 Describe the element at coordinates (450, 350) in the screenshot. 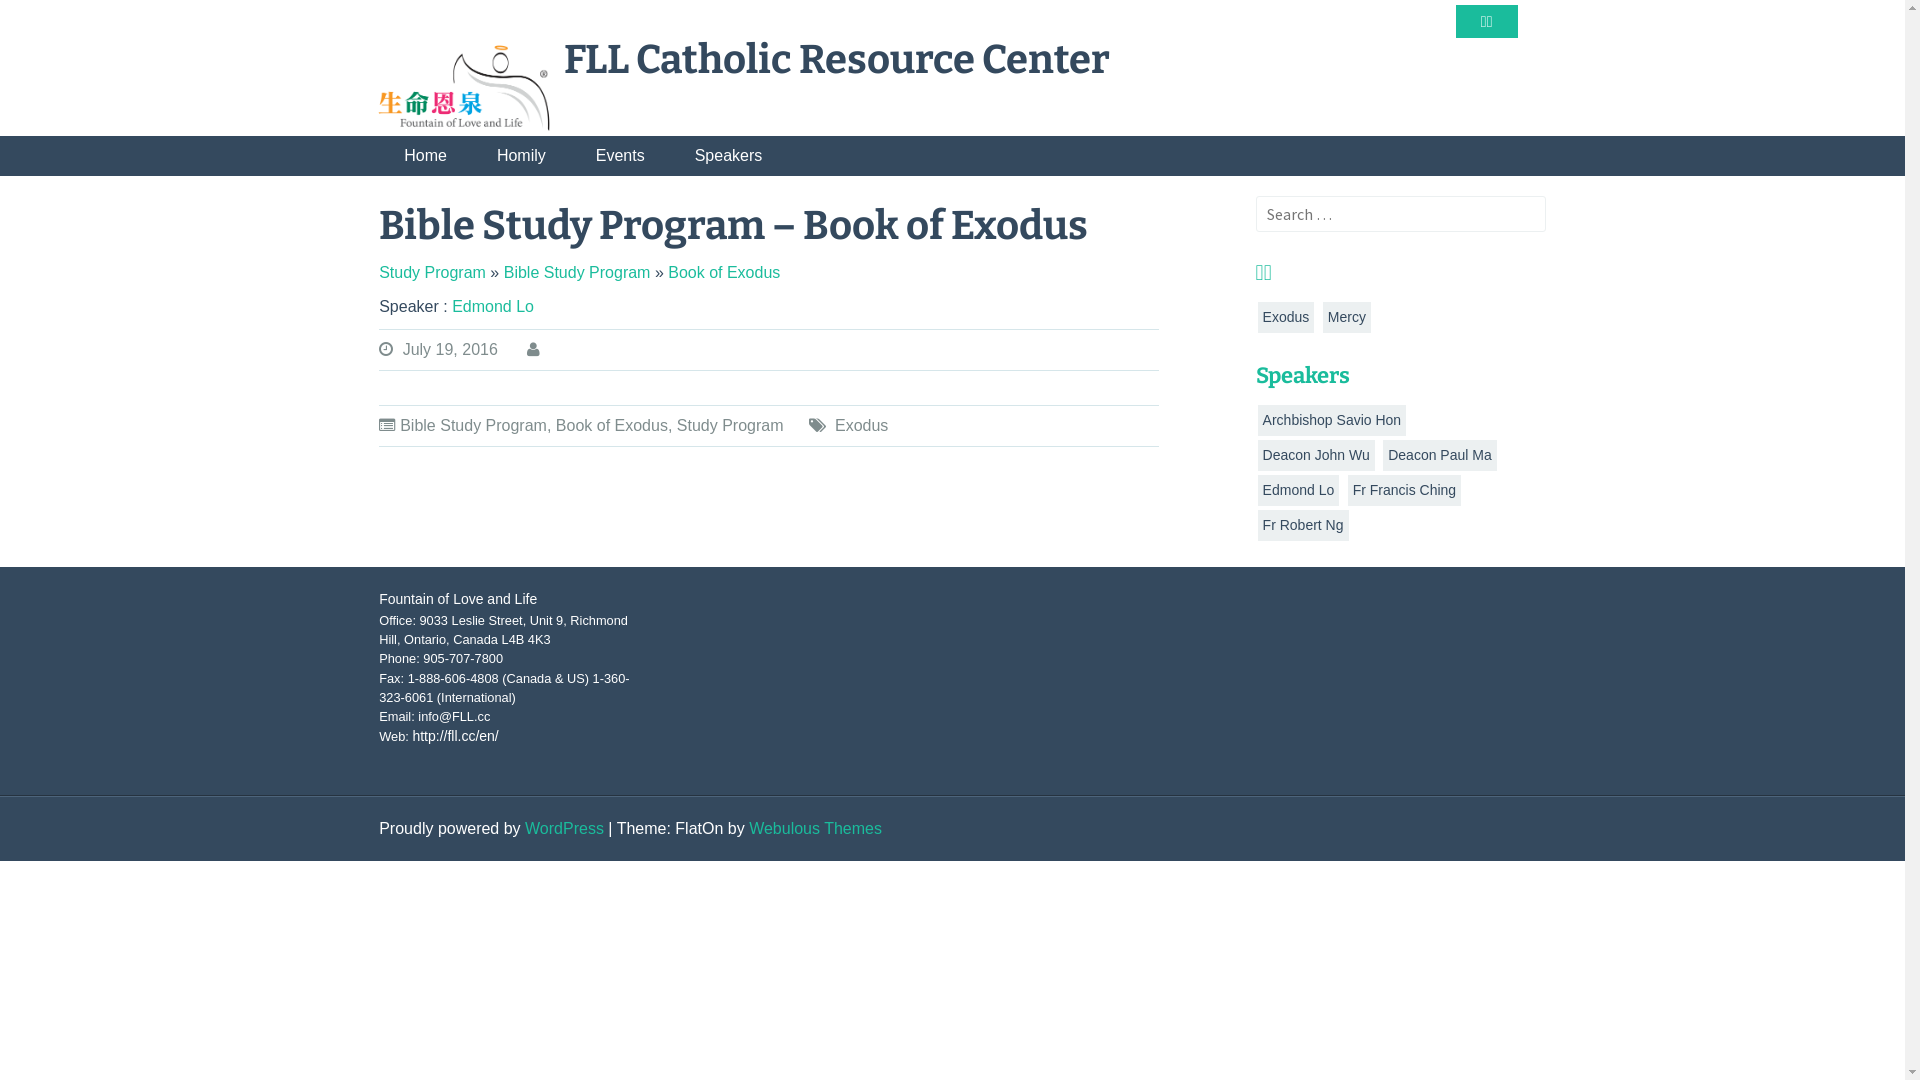

I see `July 19, 2016` at that location.